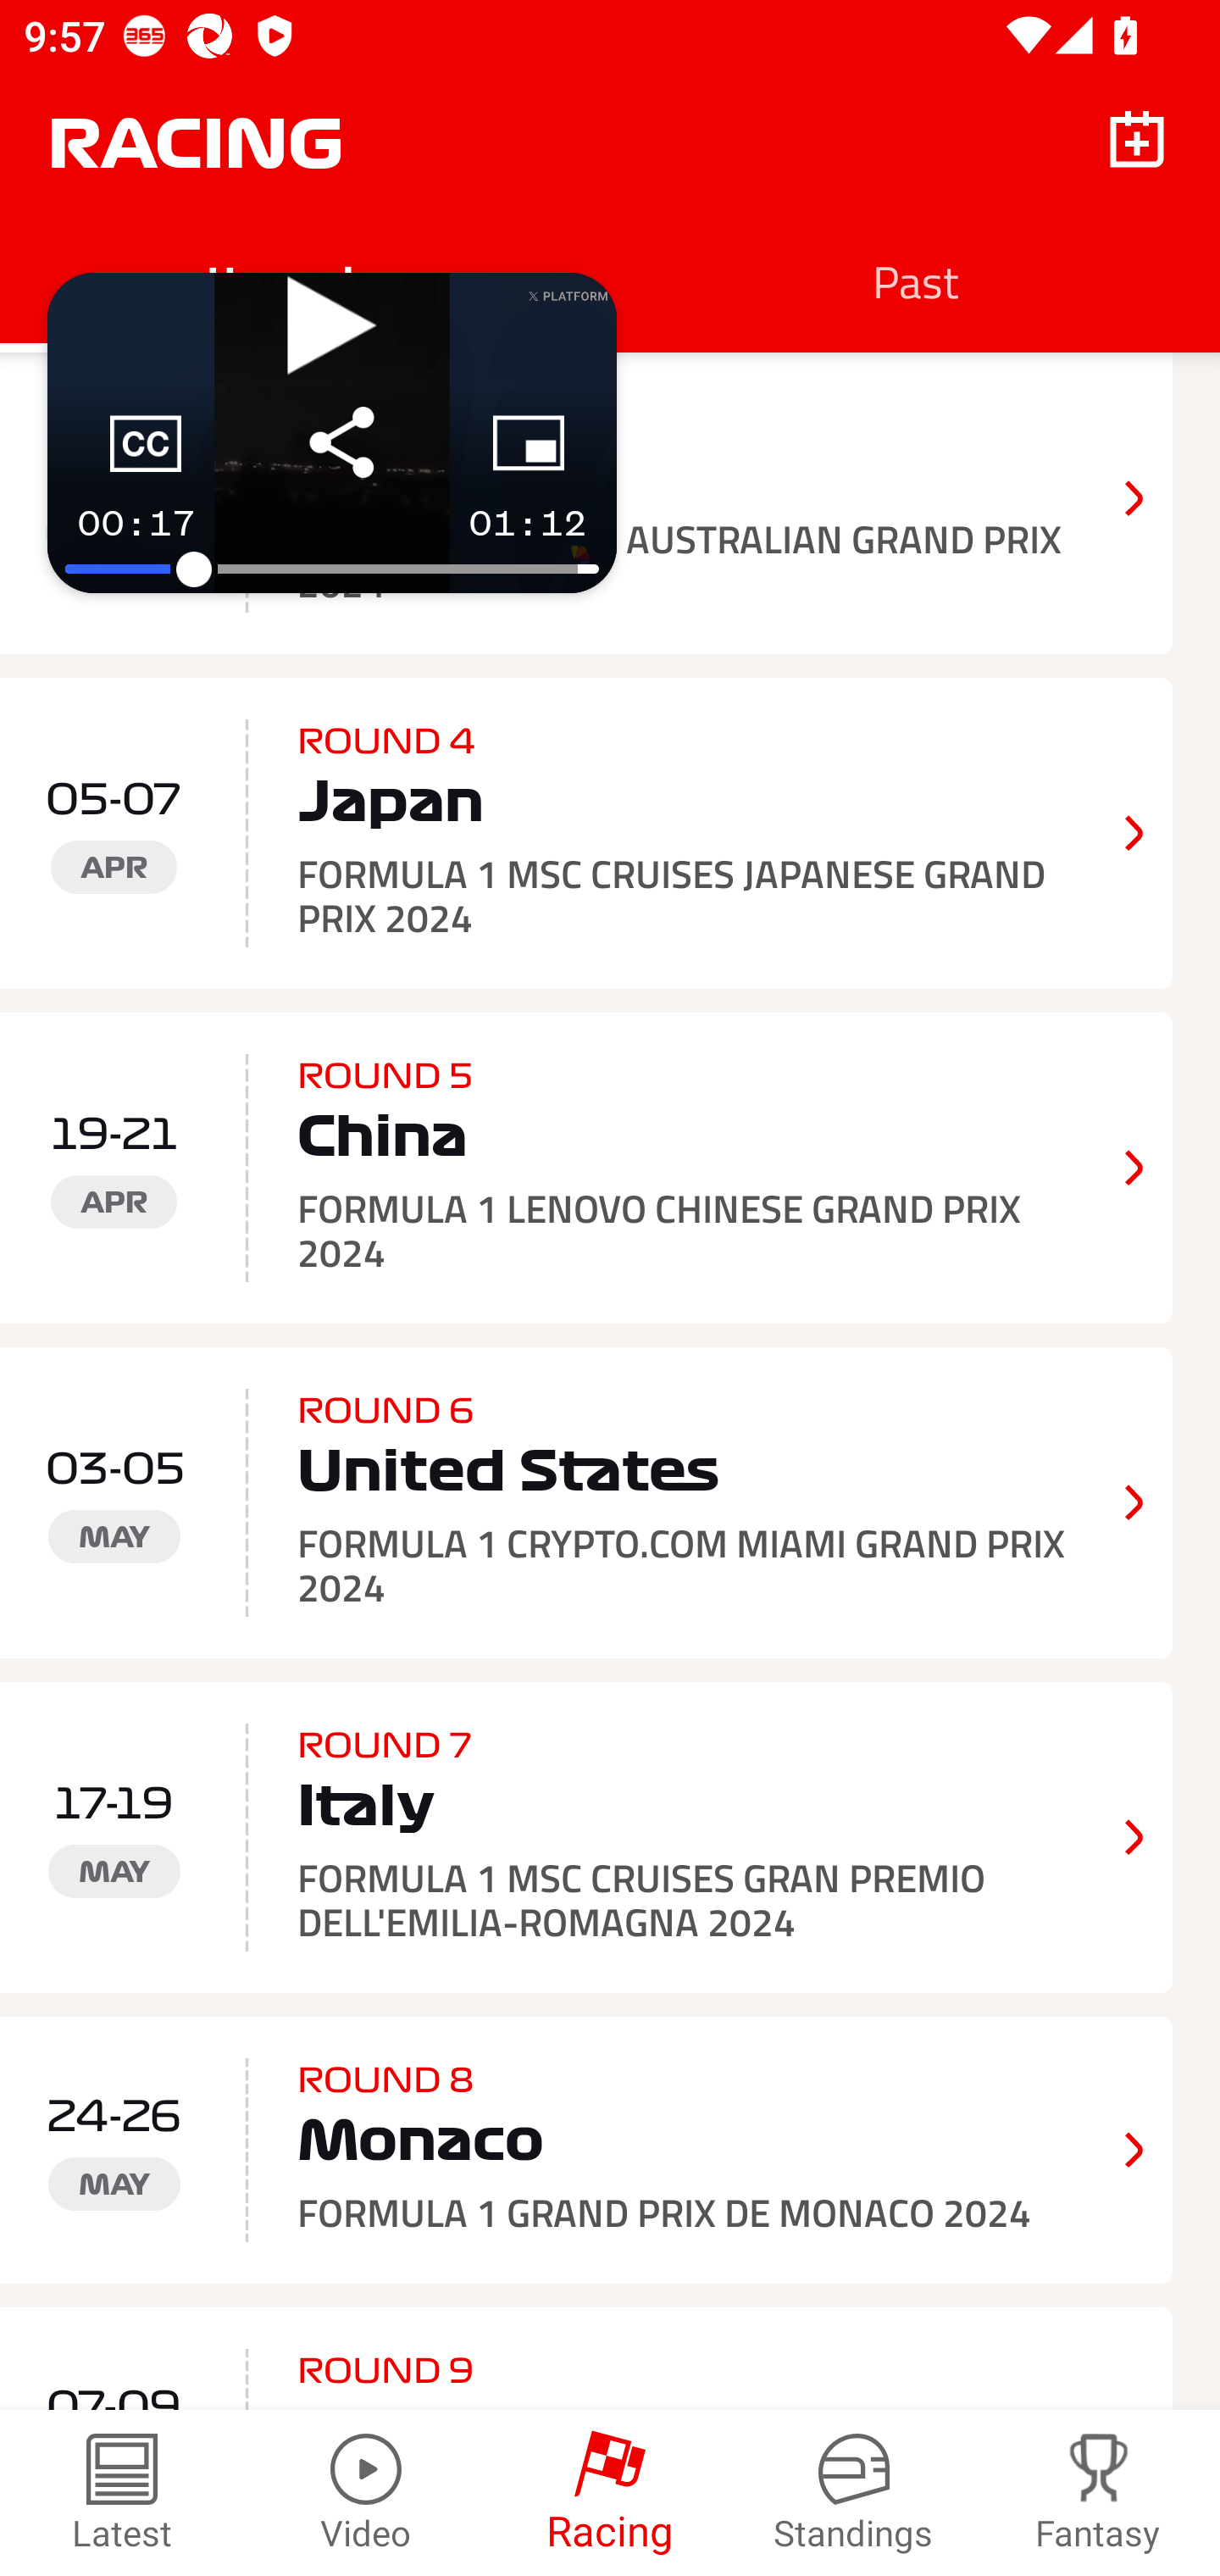 The height and width of the screenshot is (2576, 1220). What do you see at coordinates (366, 2493) in the screenshot?
I see `Video` at bounding box center [366, 2493].